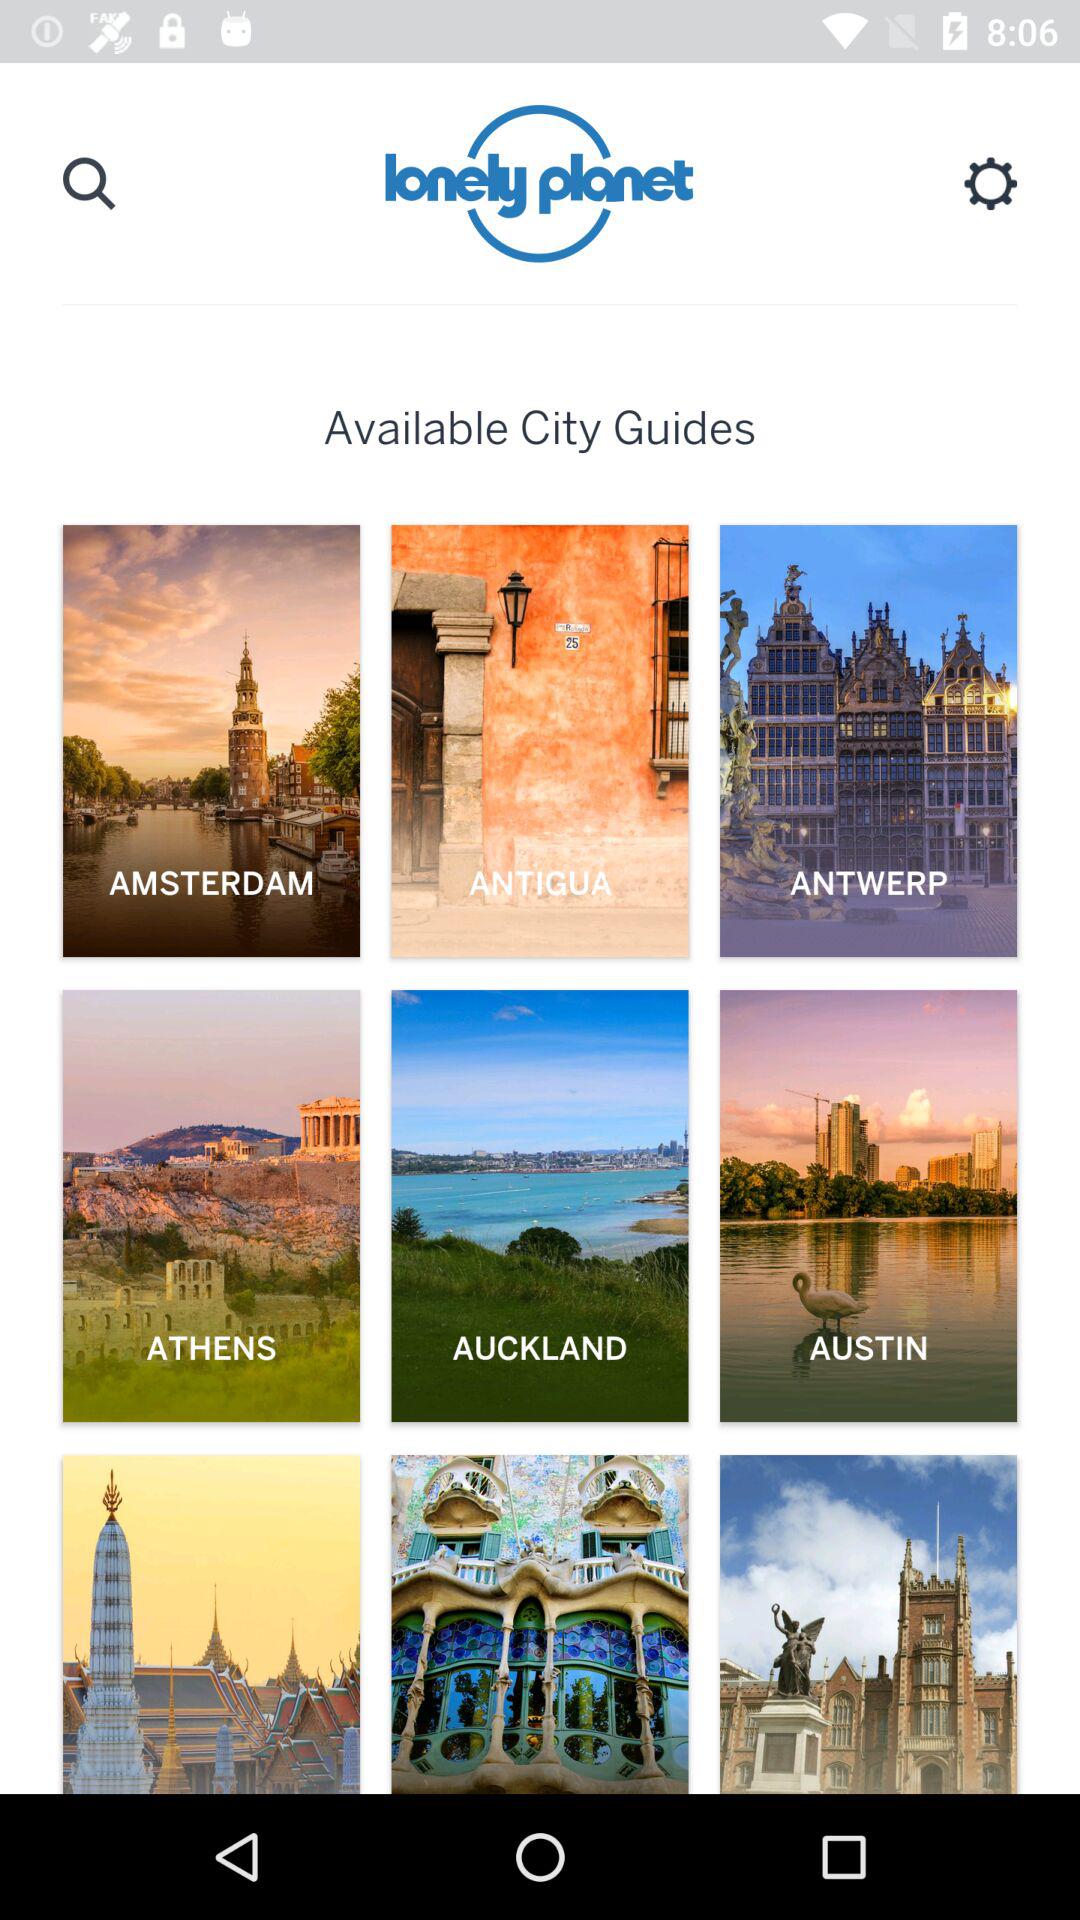 This screenshot has width=1080, height=1920. What do you see at coordinates (990, 184) in the screenshot?
I see `go to app settings` at bounding box center [990, 184].